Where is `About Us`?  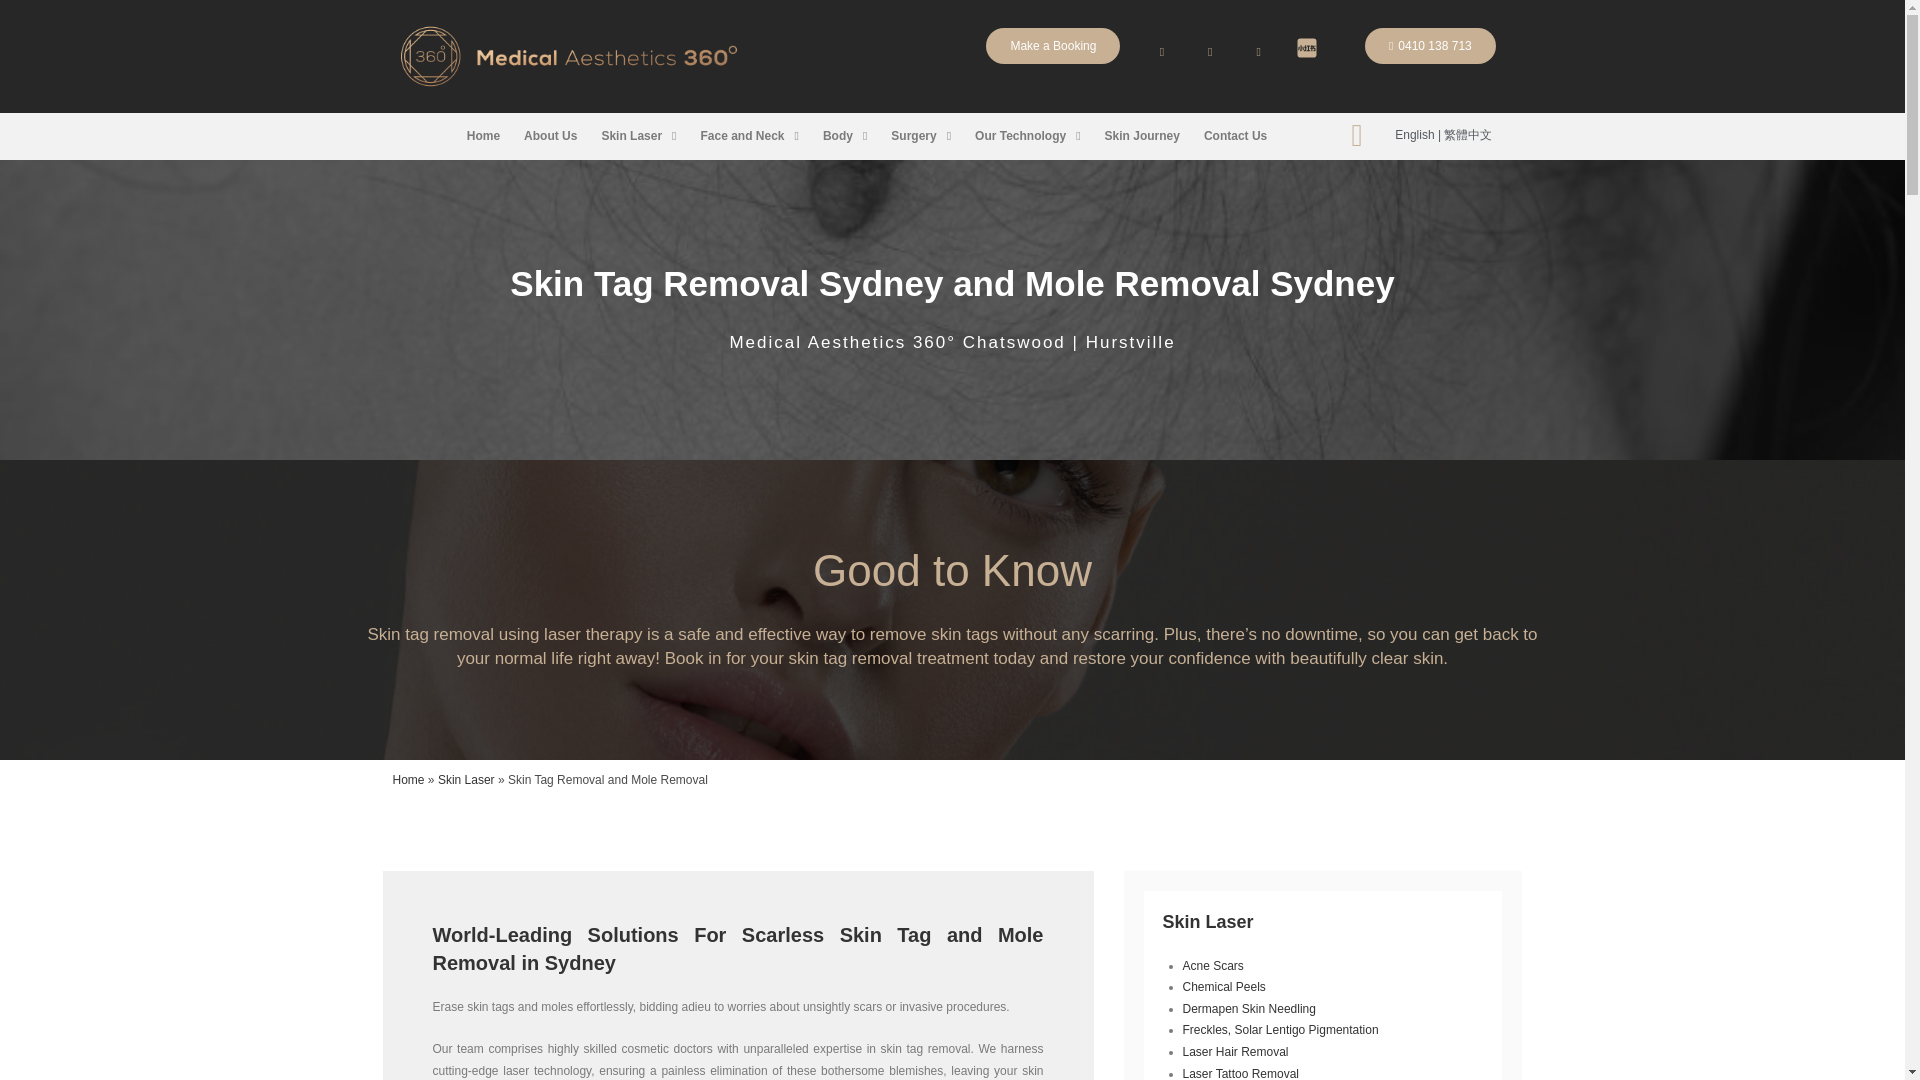 About Us is located at coordinates (550, 136).